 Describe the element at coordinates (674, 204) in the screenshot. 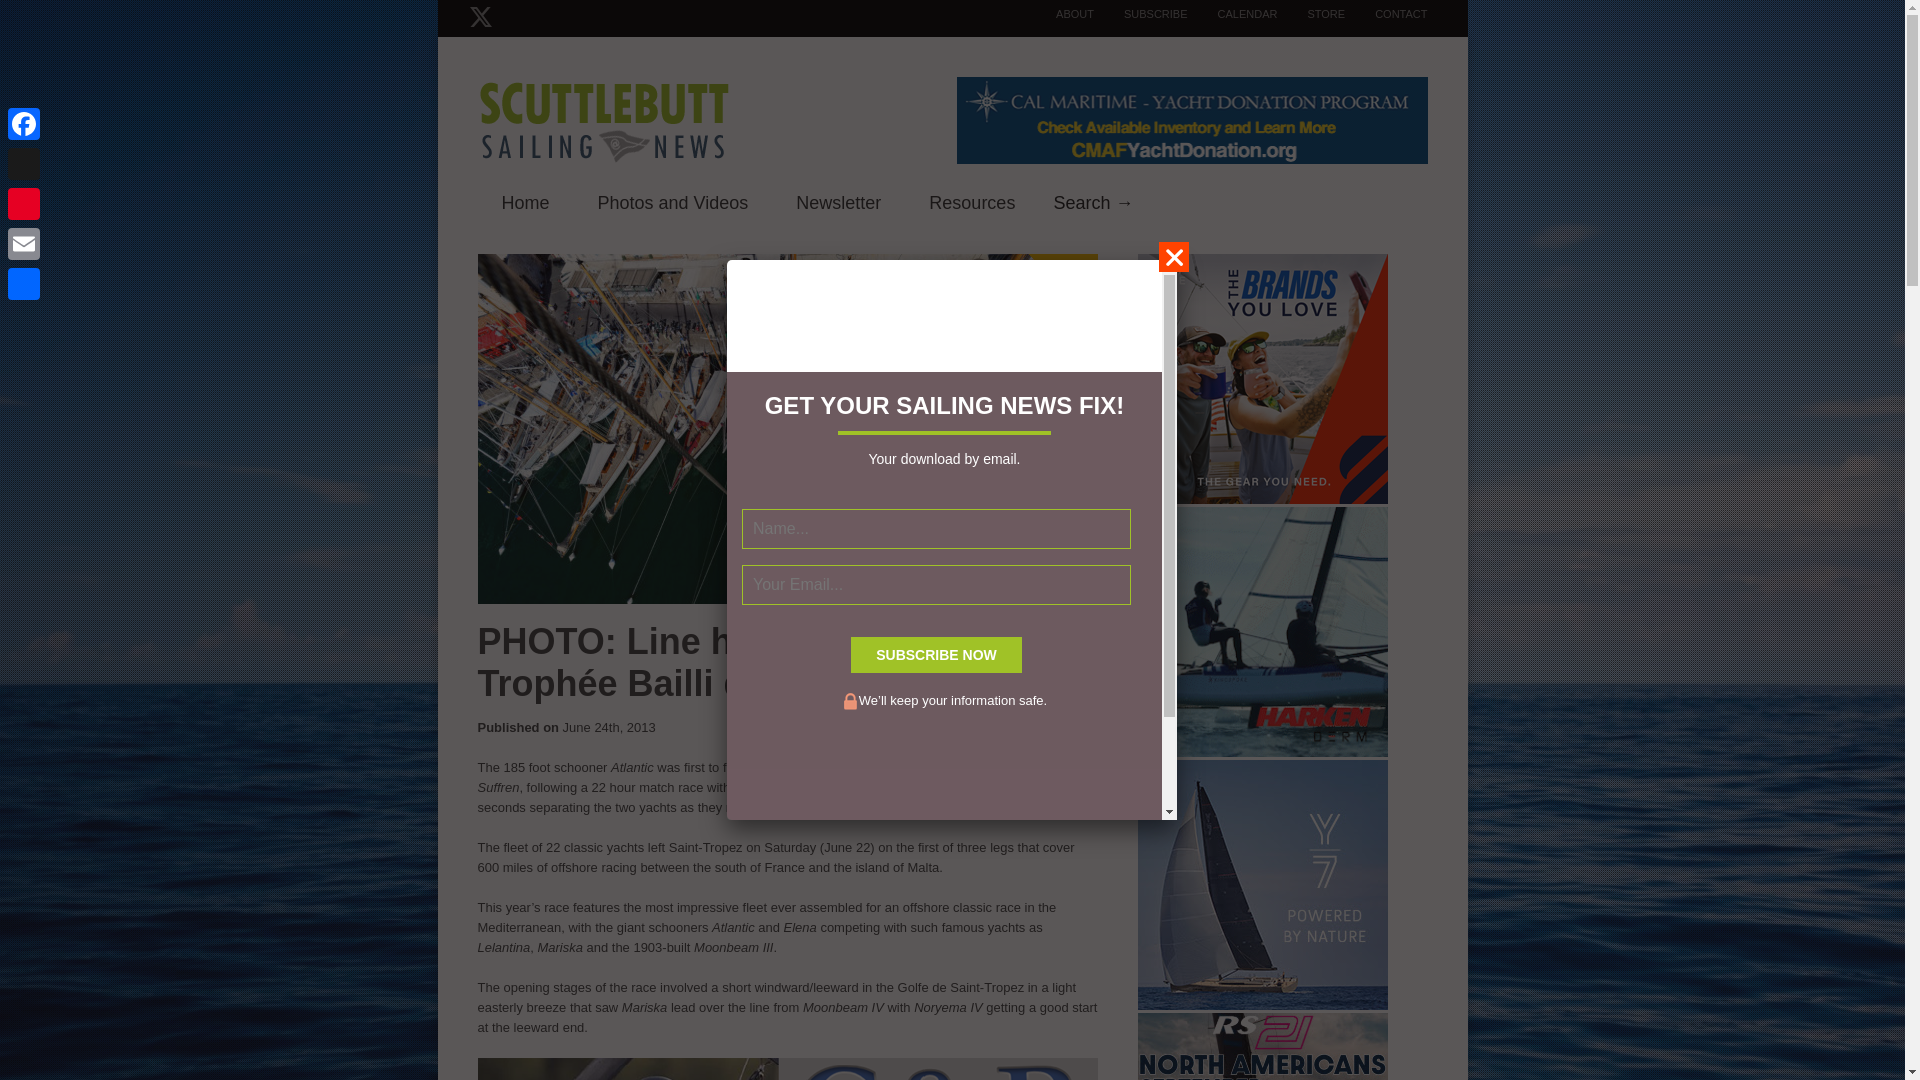

I see `Photos and Videos` at that location.